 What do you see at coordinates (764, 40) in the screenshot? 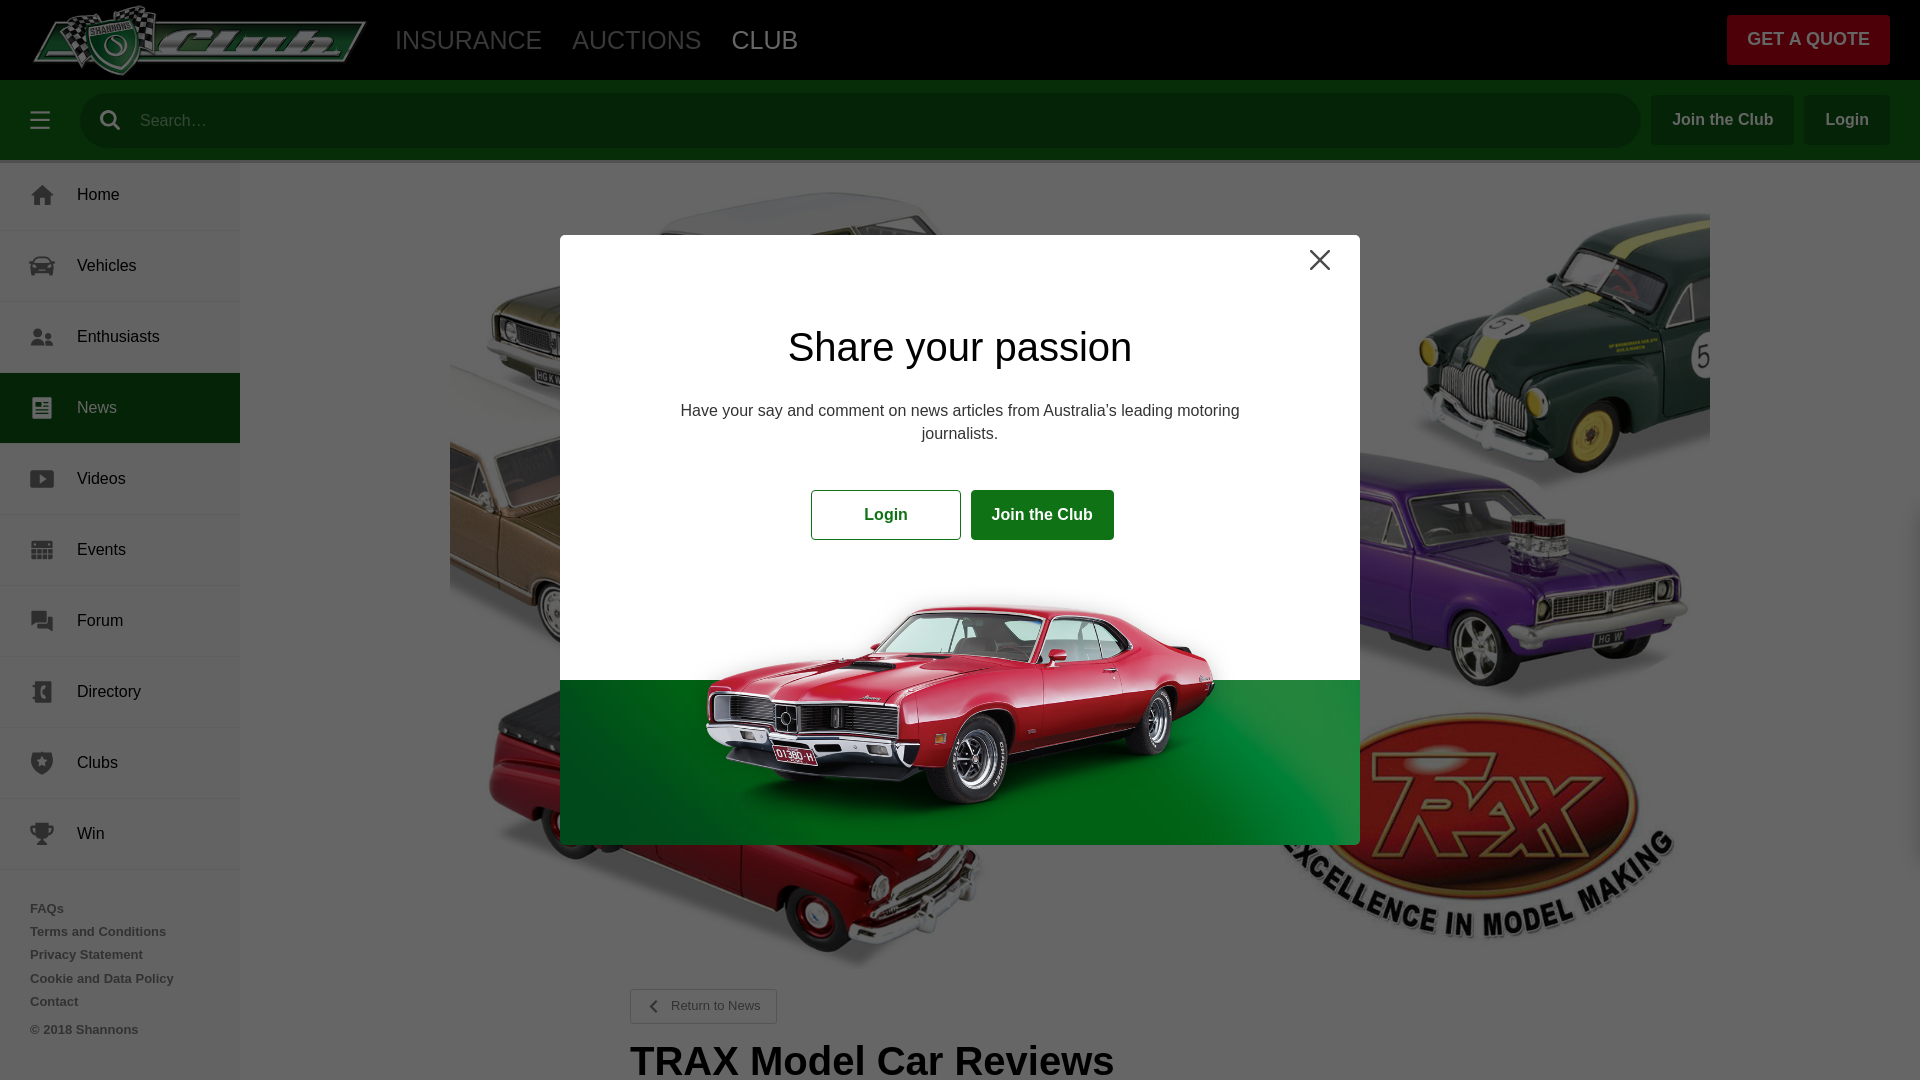
I see `CLUB` at bounding box center [764, 40].